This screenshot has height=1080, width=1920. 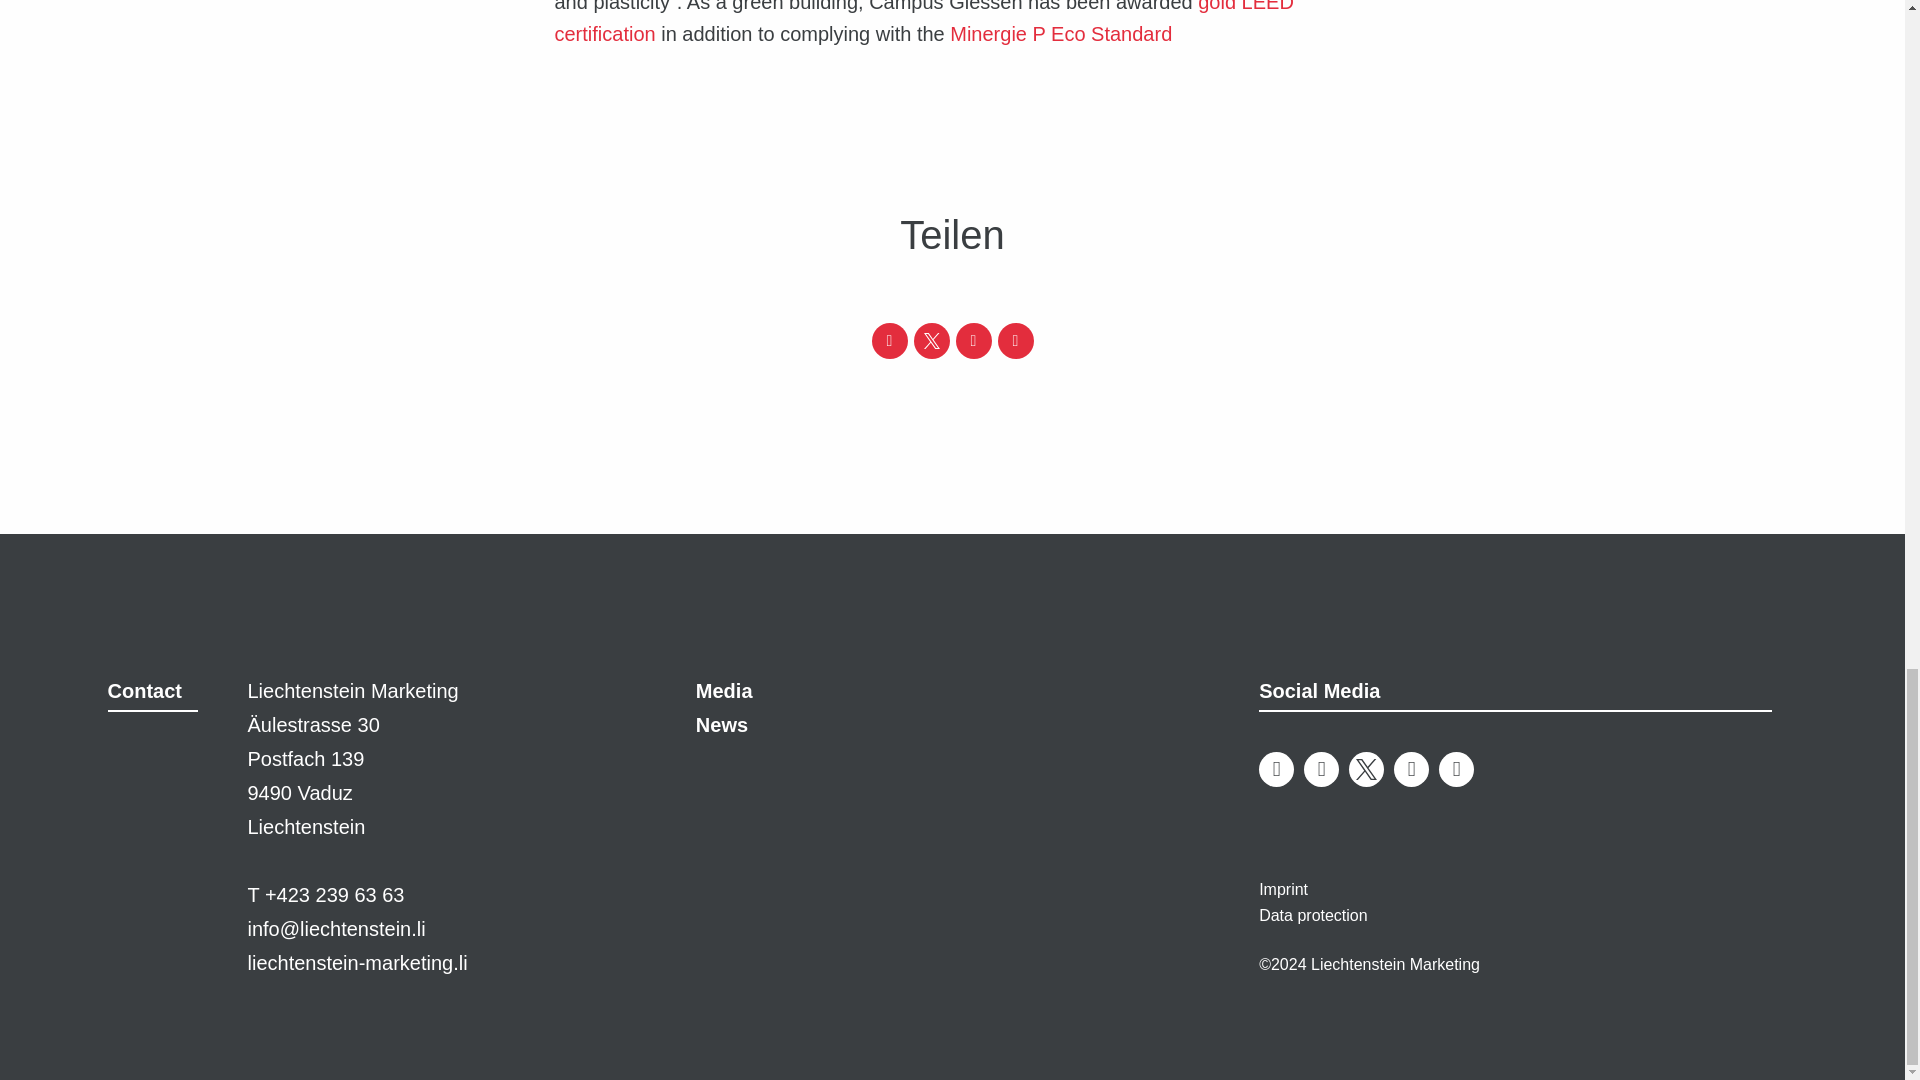 What do you see at coordinates (724, 691) in the screenshot?
I see `Media` at bounding box center [724, 691].